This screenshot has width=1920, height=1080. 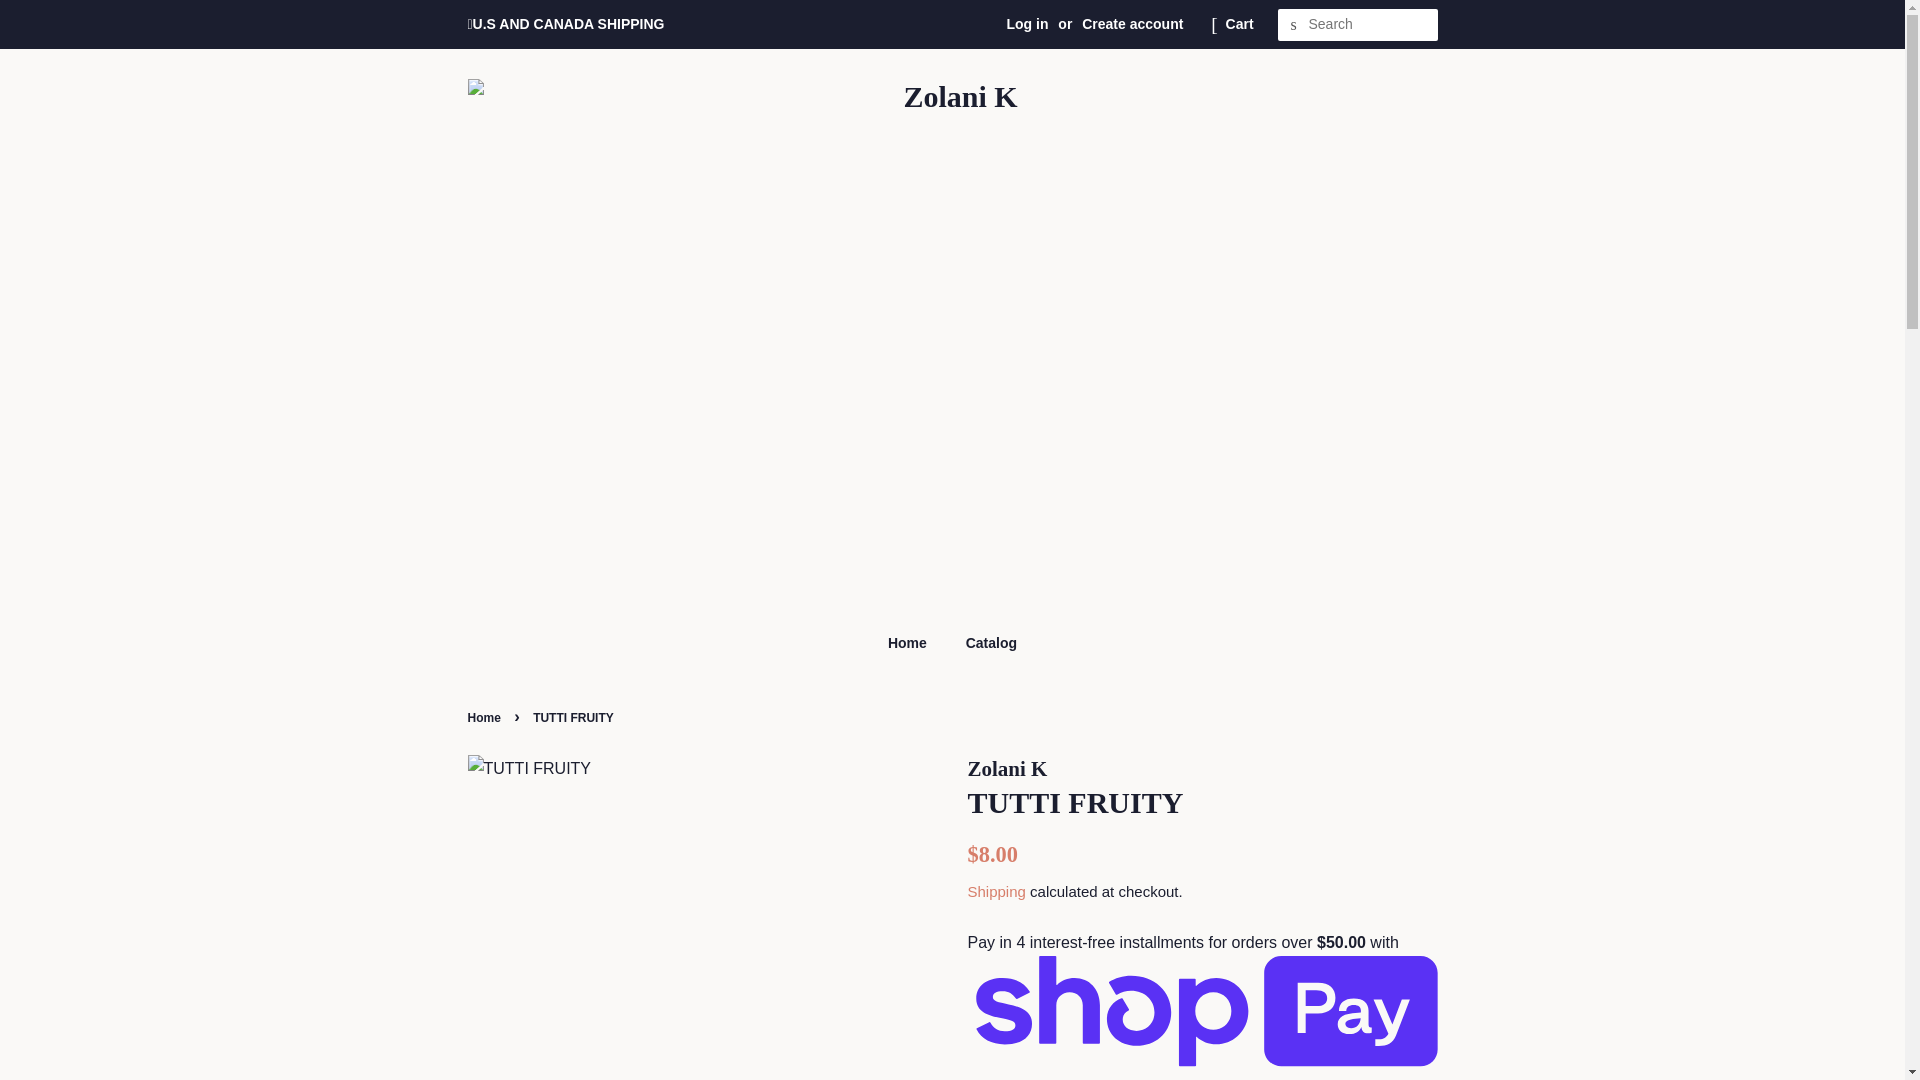 I want to click on Search, so click(x=1294, y=25).